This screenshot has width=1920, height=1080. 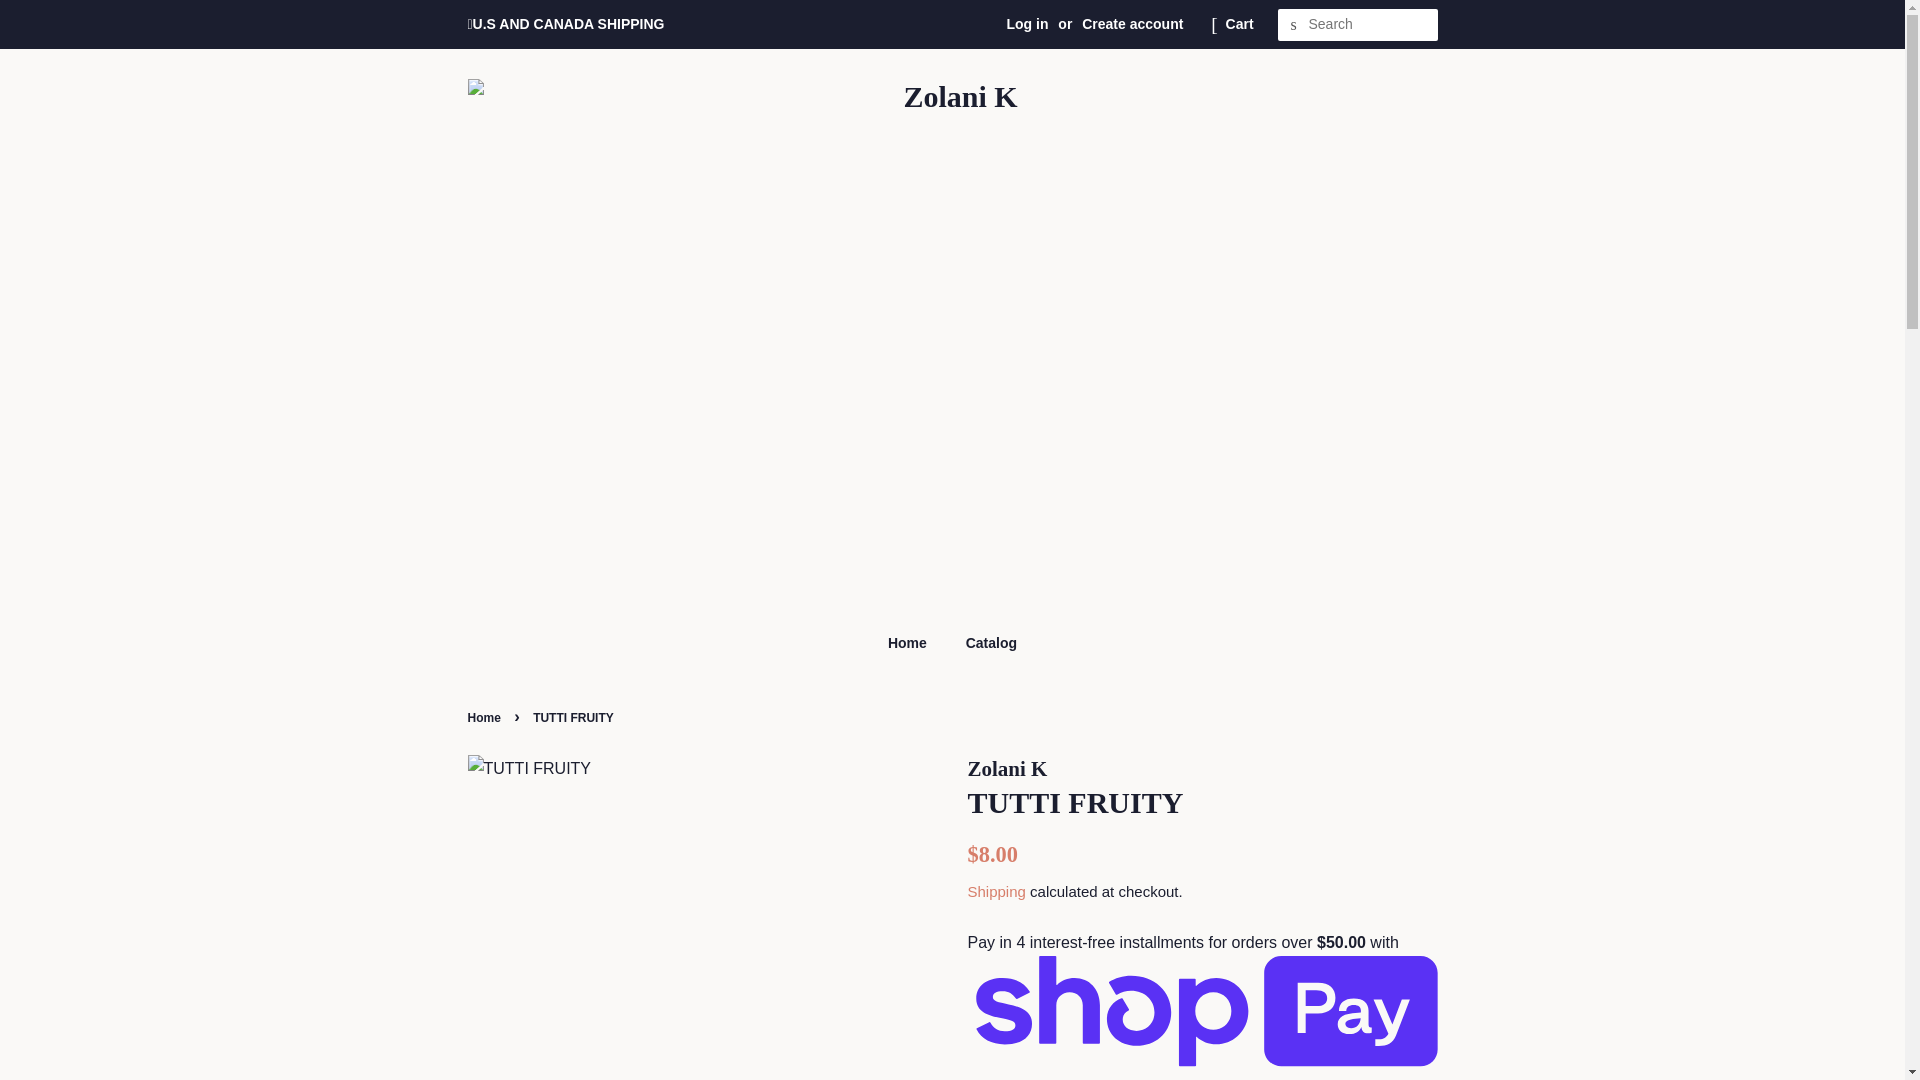 I want to click on Search, so click(x=1294, y=25).